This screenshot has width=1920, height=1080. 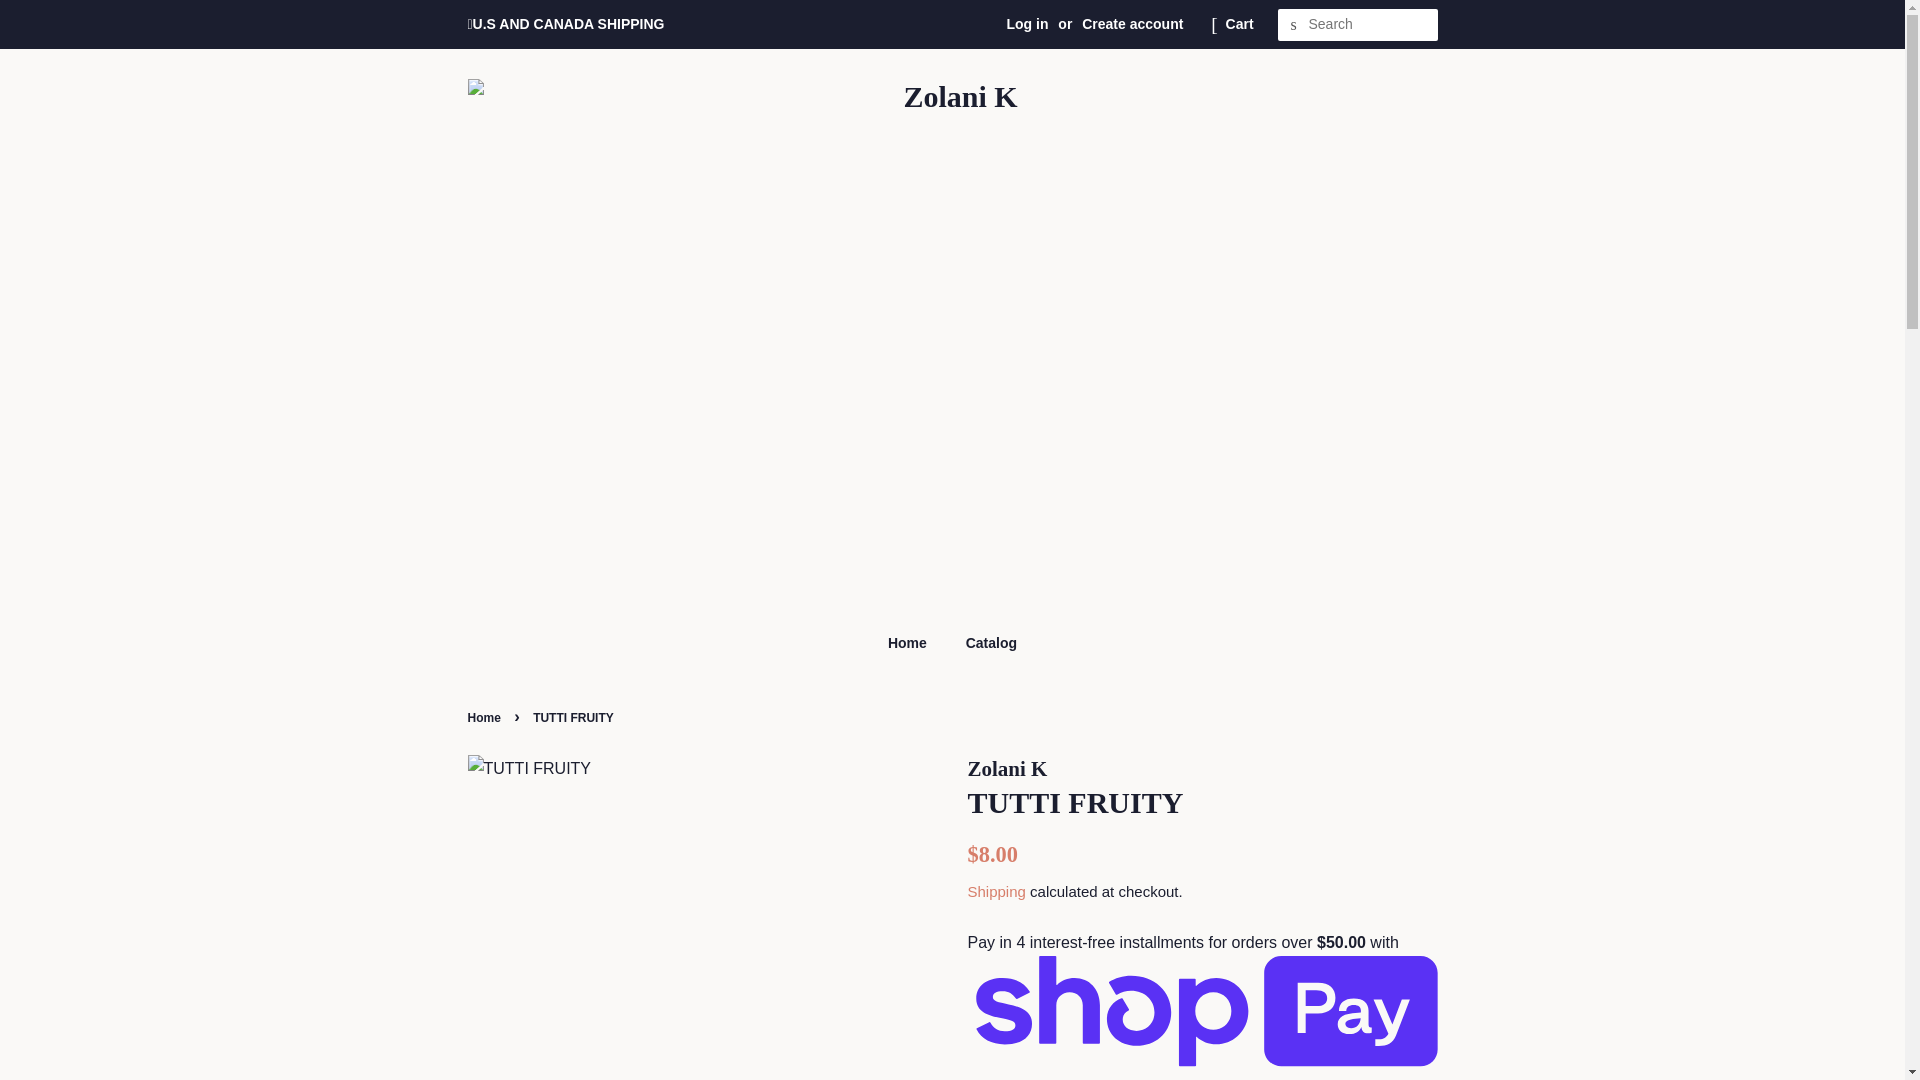 I want to click on Search, so click(x=1294, y=25).